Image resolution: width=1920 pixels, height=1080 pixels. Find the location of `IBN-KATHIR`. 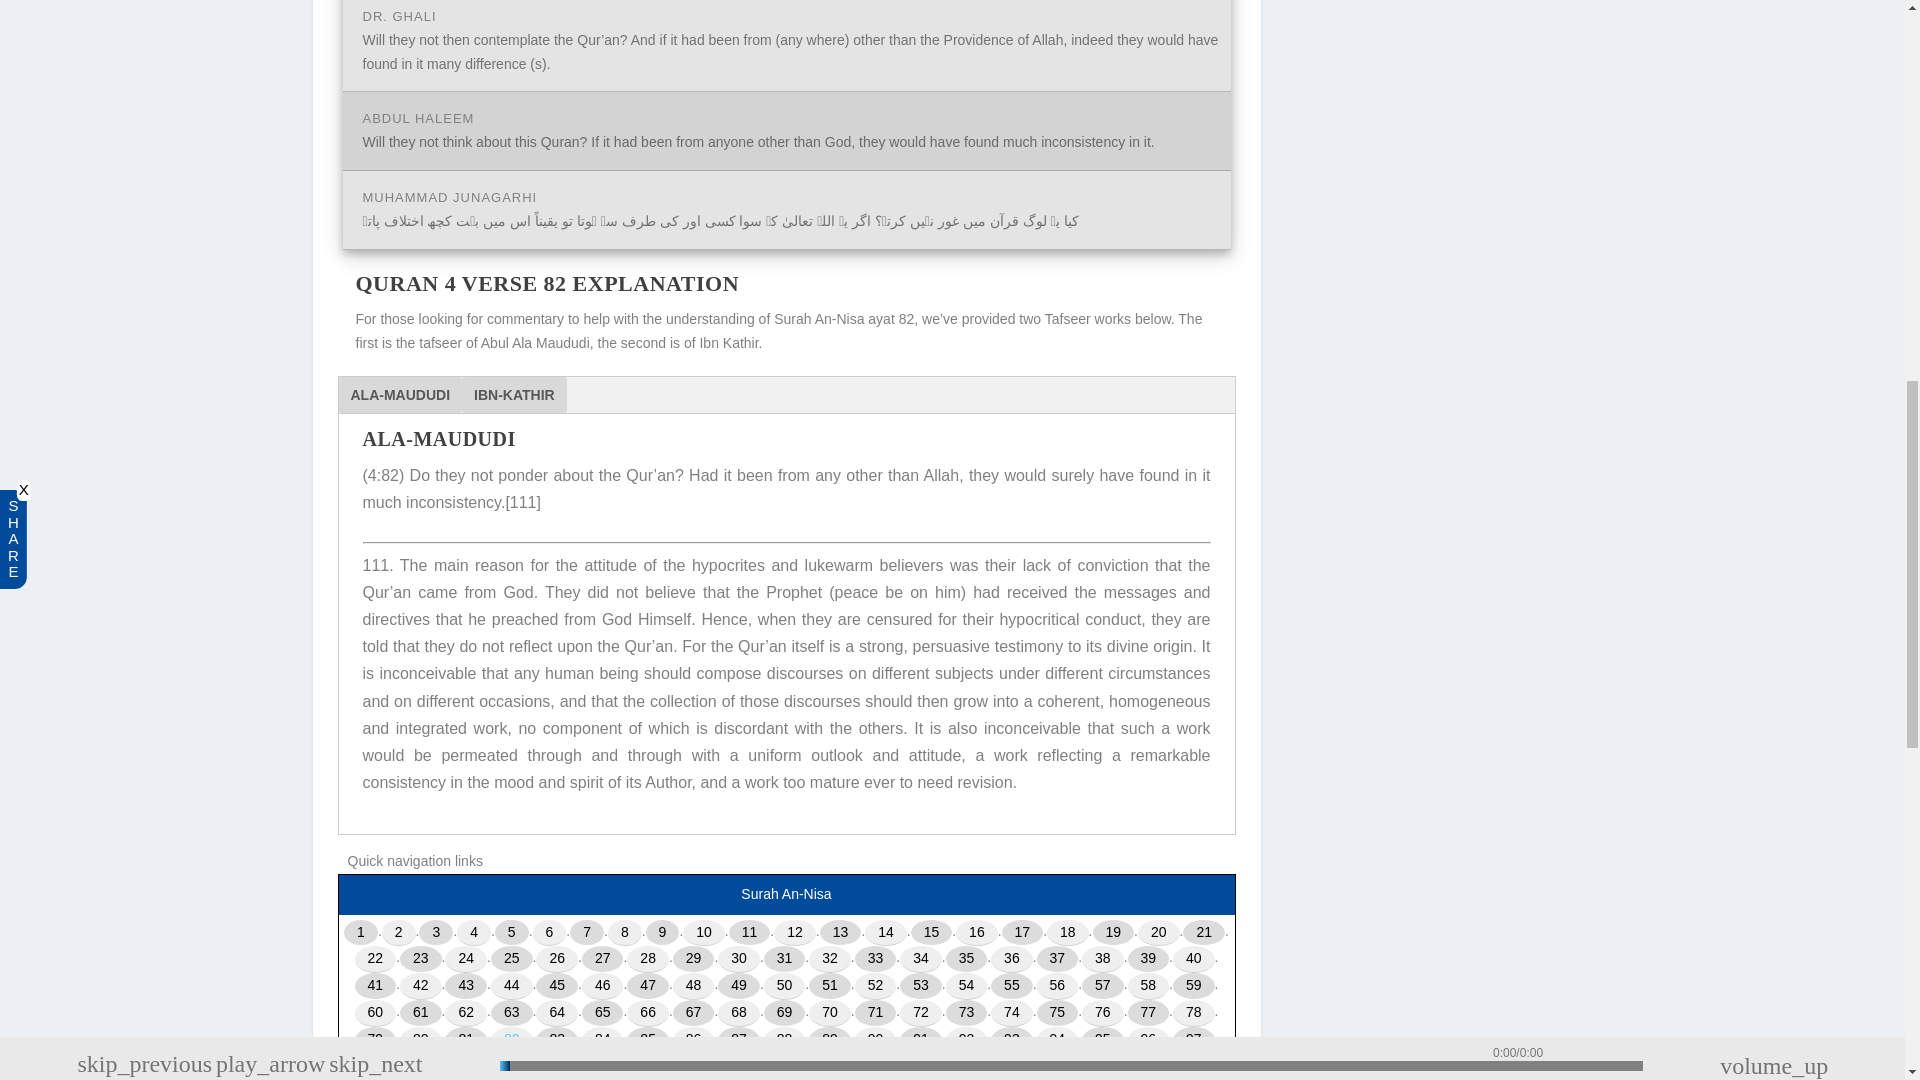

IBN-KATHIR is located at coordinates (514, 394).